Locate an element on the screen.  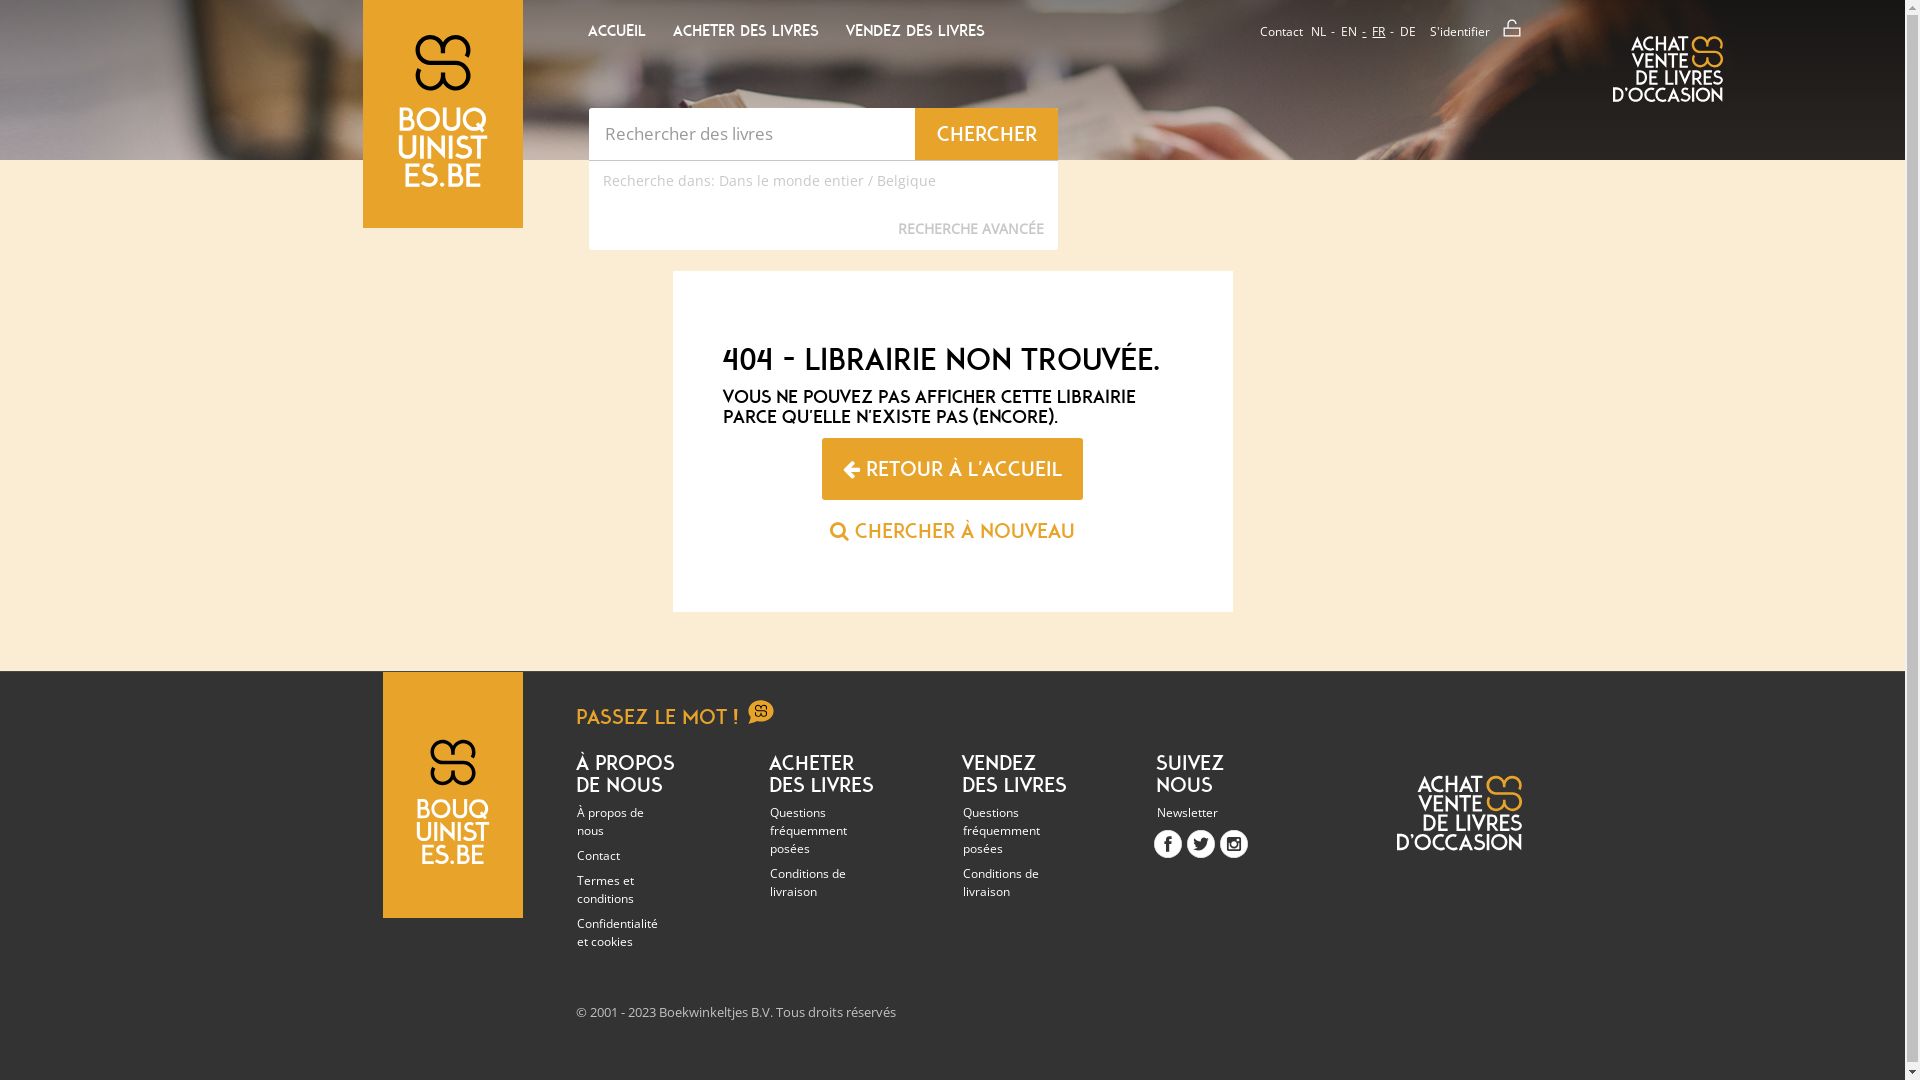
FR is located at coordinates (1370, 32).